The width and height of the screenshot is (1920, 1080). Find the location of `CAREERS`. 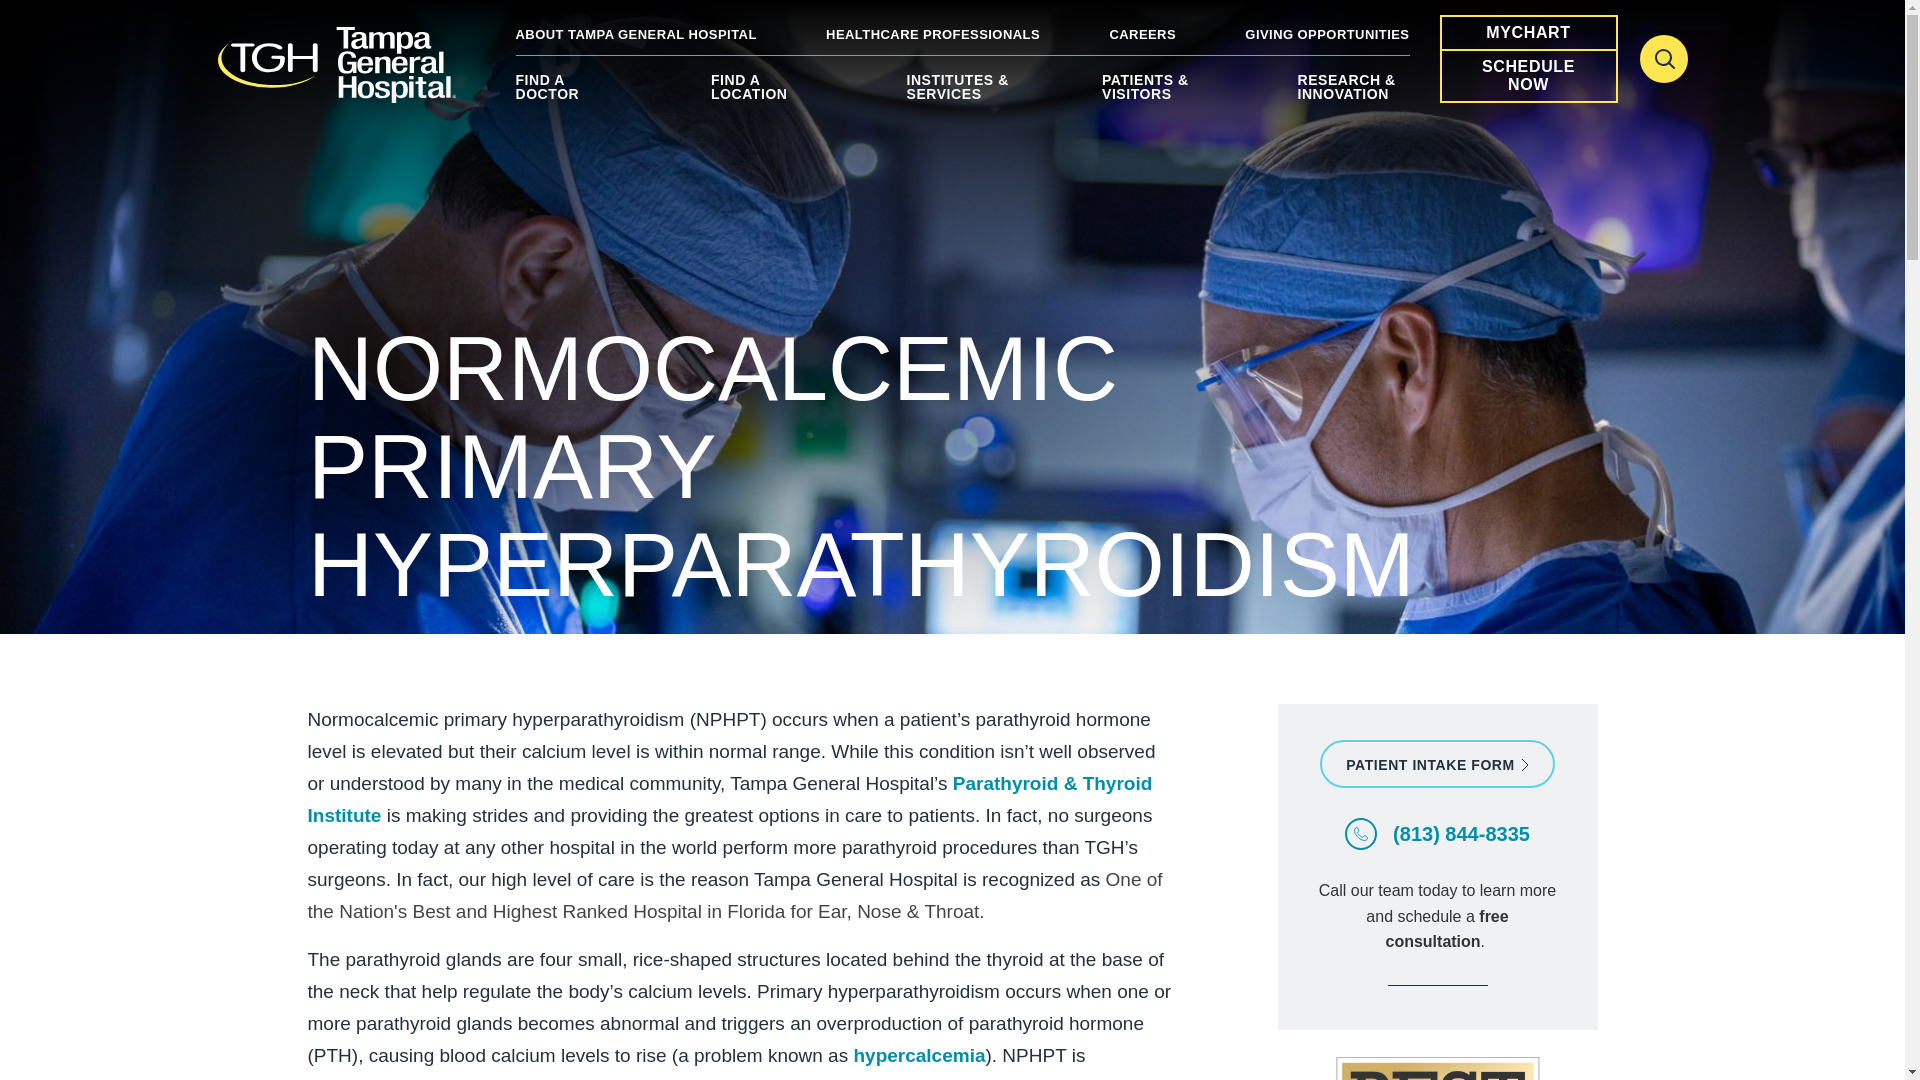

CAREERS is located at coordinates (1142, 34).